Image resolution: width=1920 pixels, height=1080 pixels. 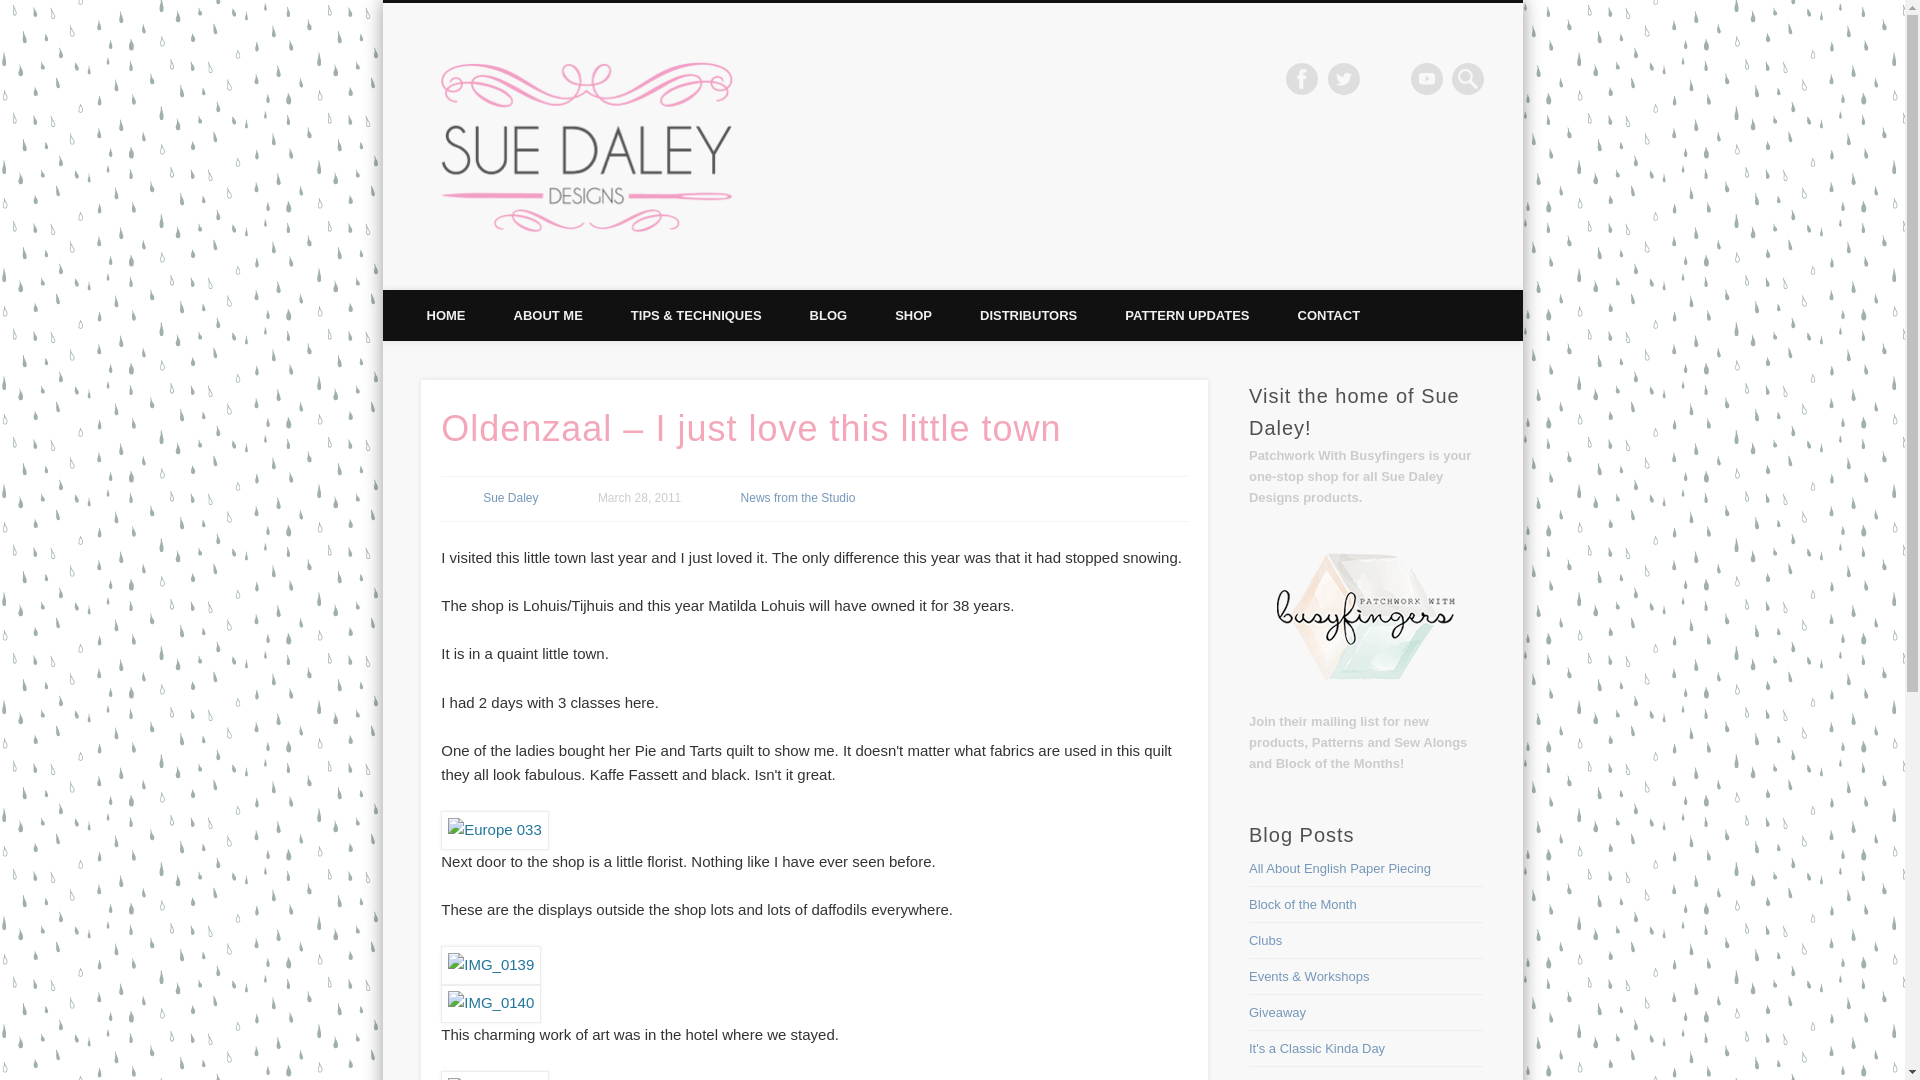 What do you see at coordinates (1302, 78) in the screenshot?
I see `Facebook` at bounding box center [1302, 78].